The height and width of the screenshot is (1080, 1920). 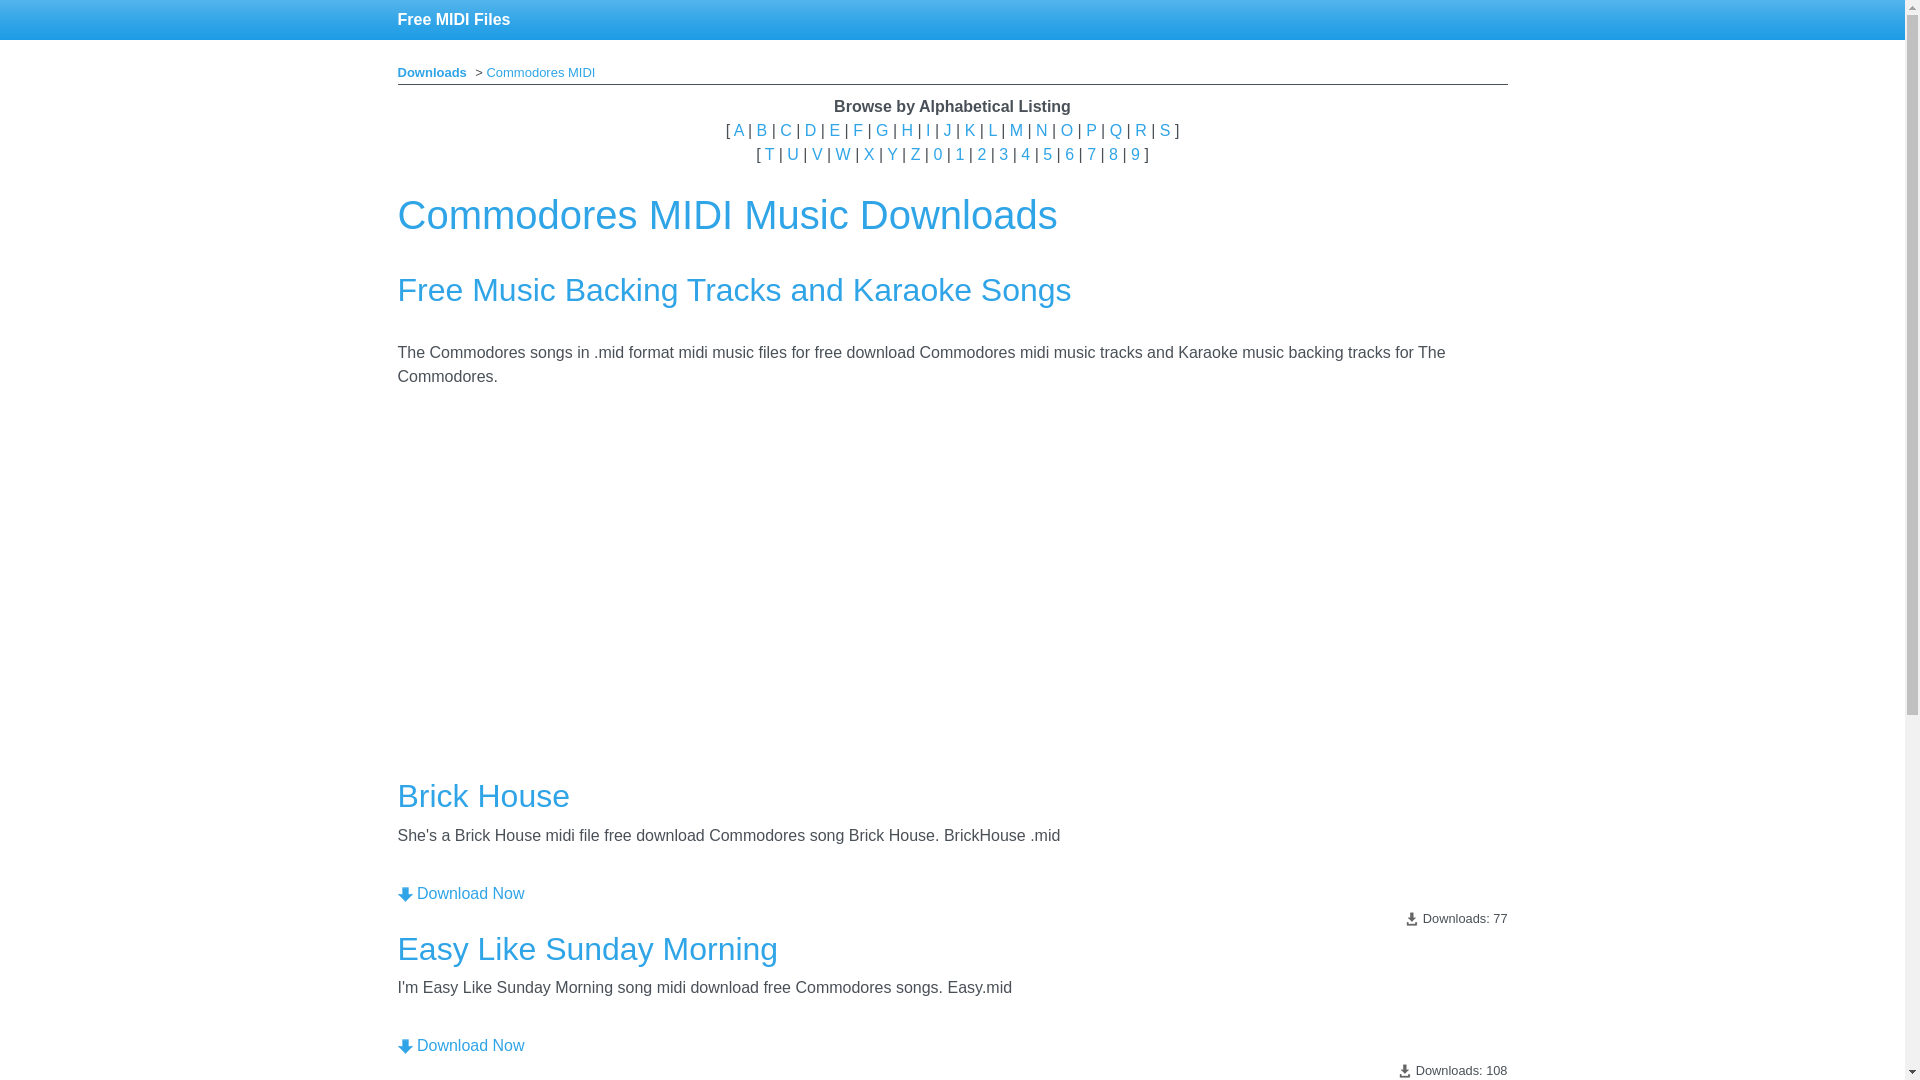 What do you see at coordinates (460, 892) in the screenshot?
I see `Download Now` at bounding box center [460, 892].